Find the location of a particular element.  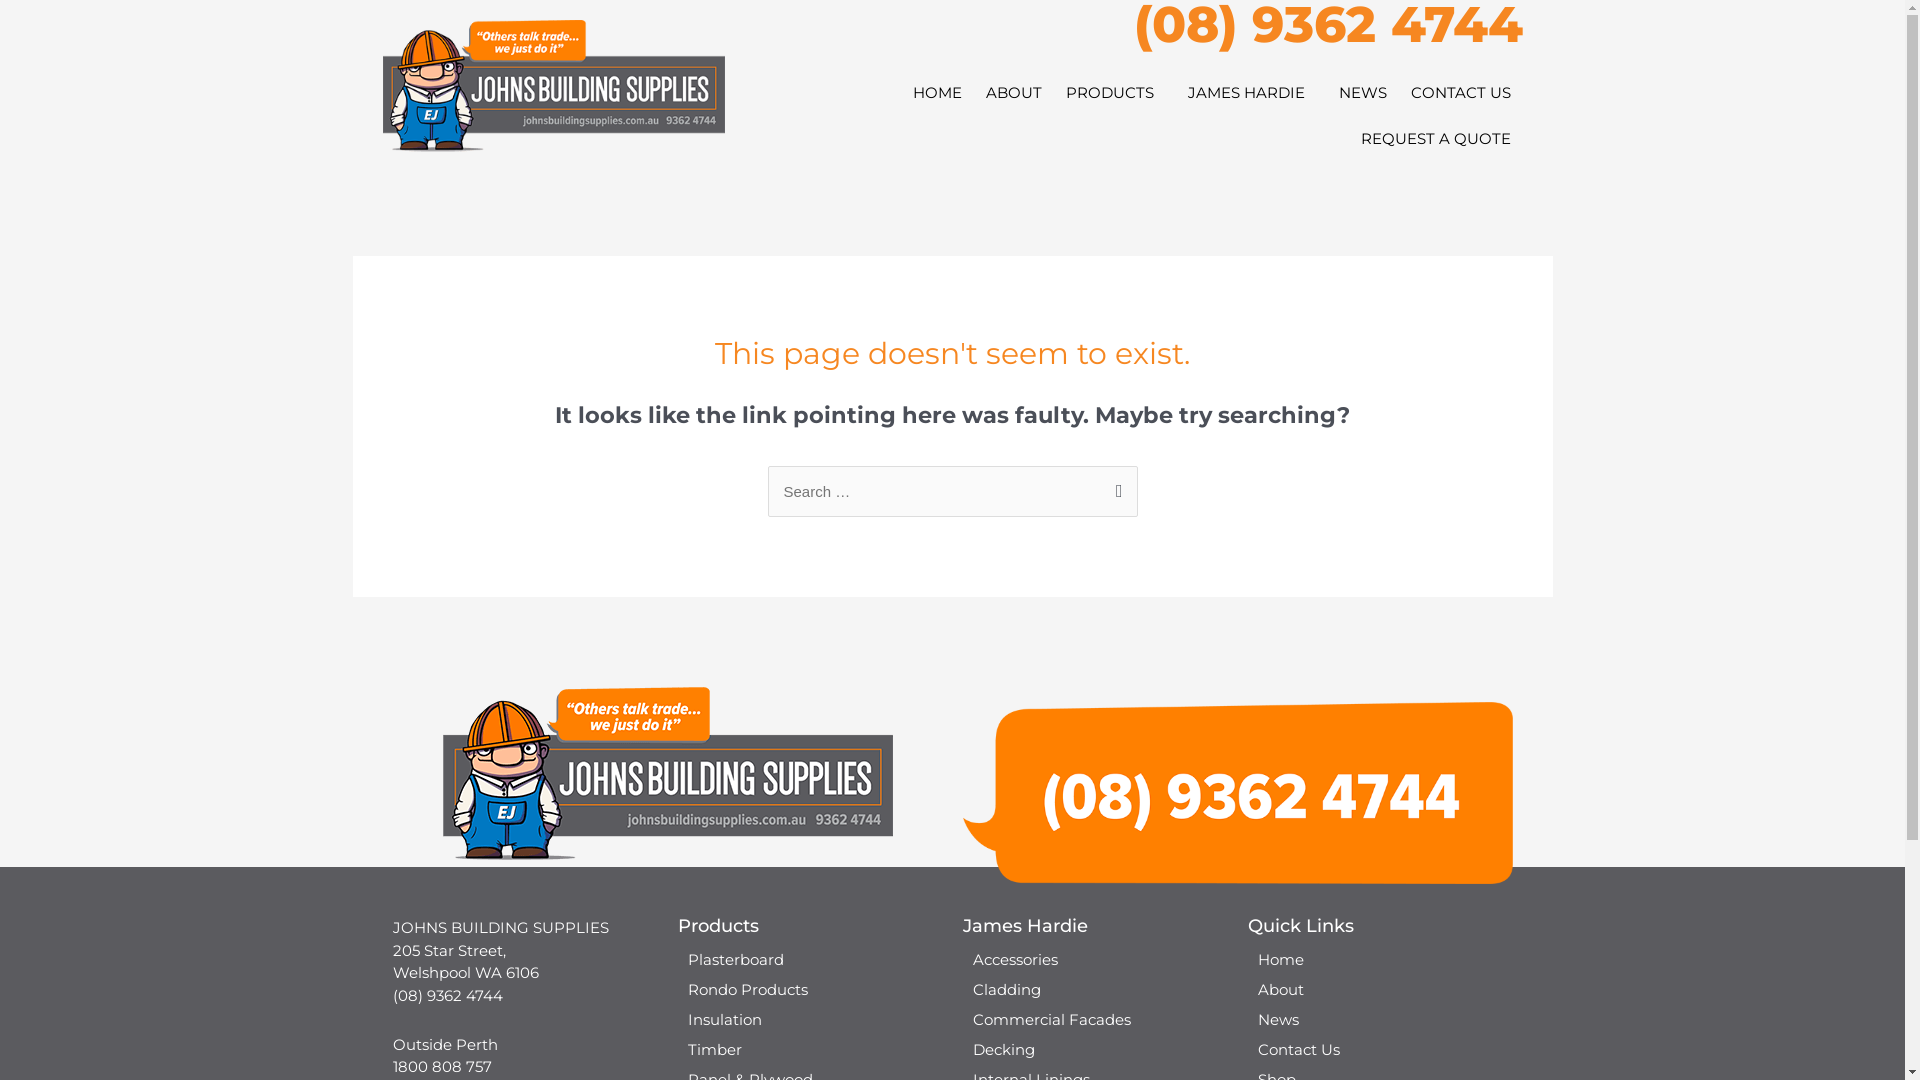

Commercial Facades is located at coordinates (1094, 1020).